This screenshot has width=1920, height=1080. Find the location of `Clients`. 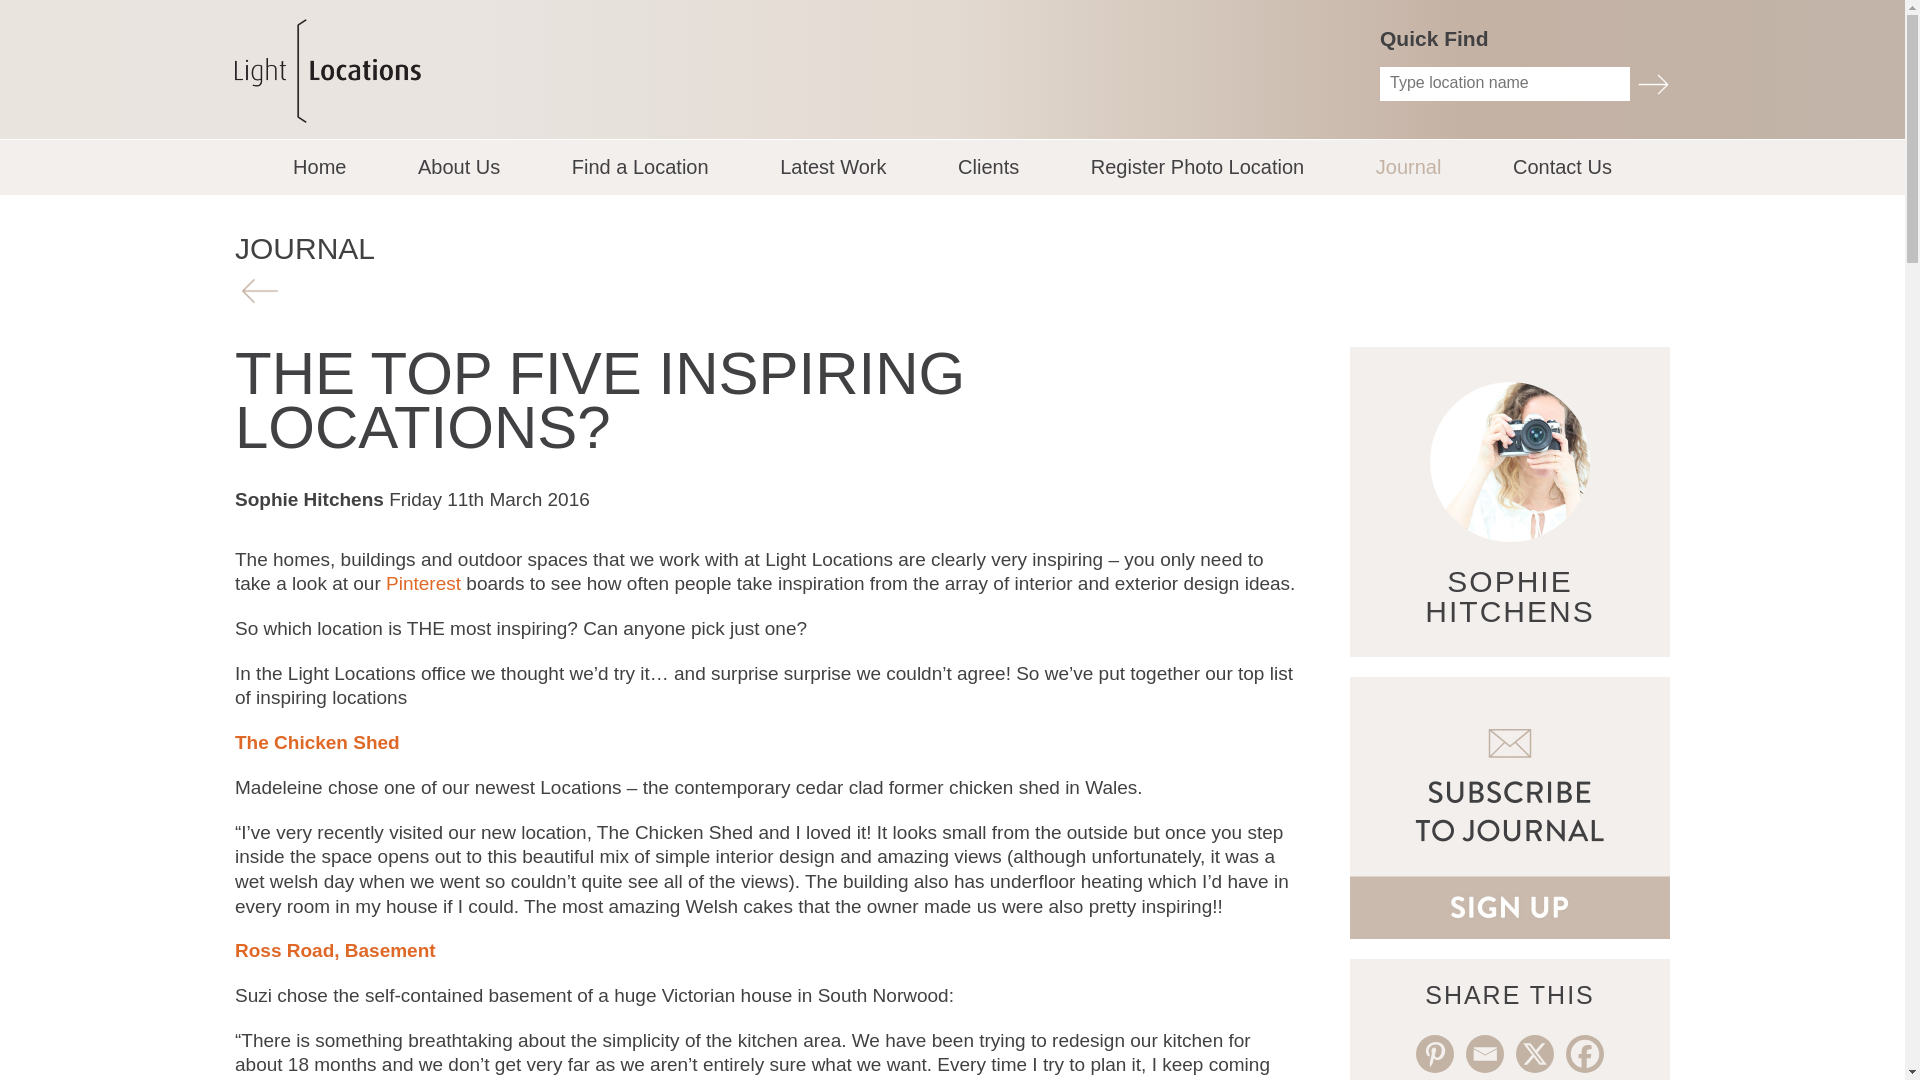

Clients is located at coordinates (988, 168).